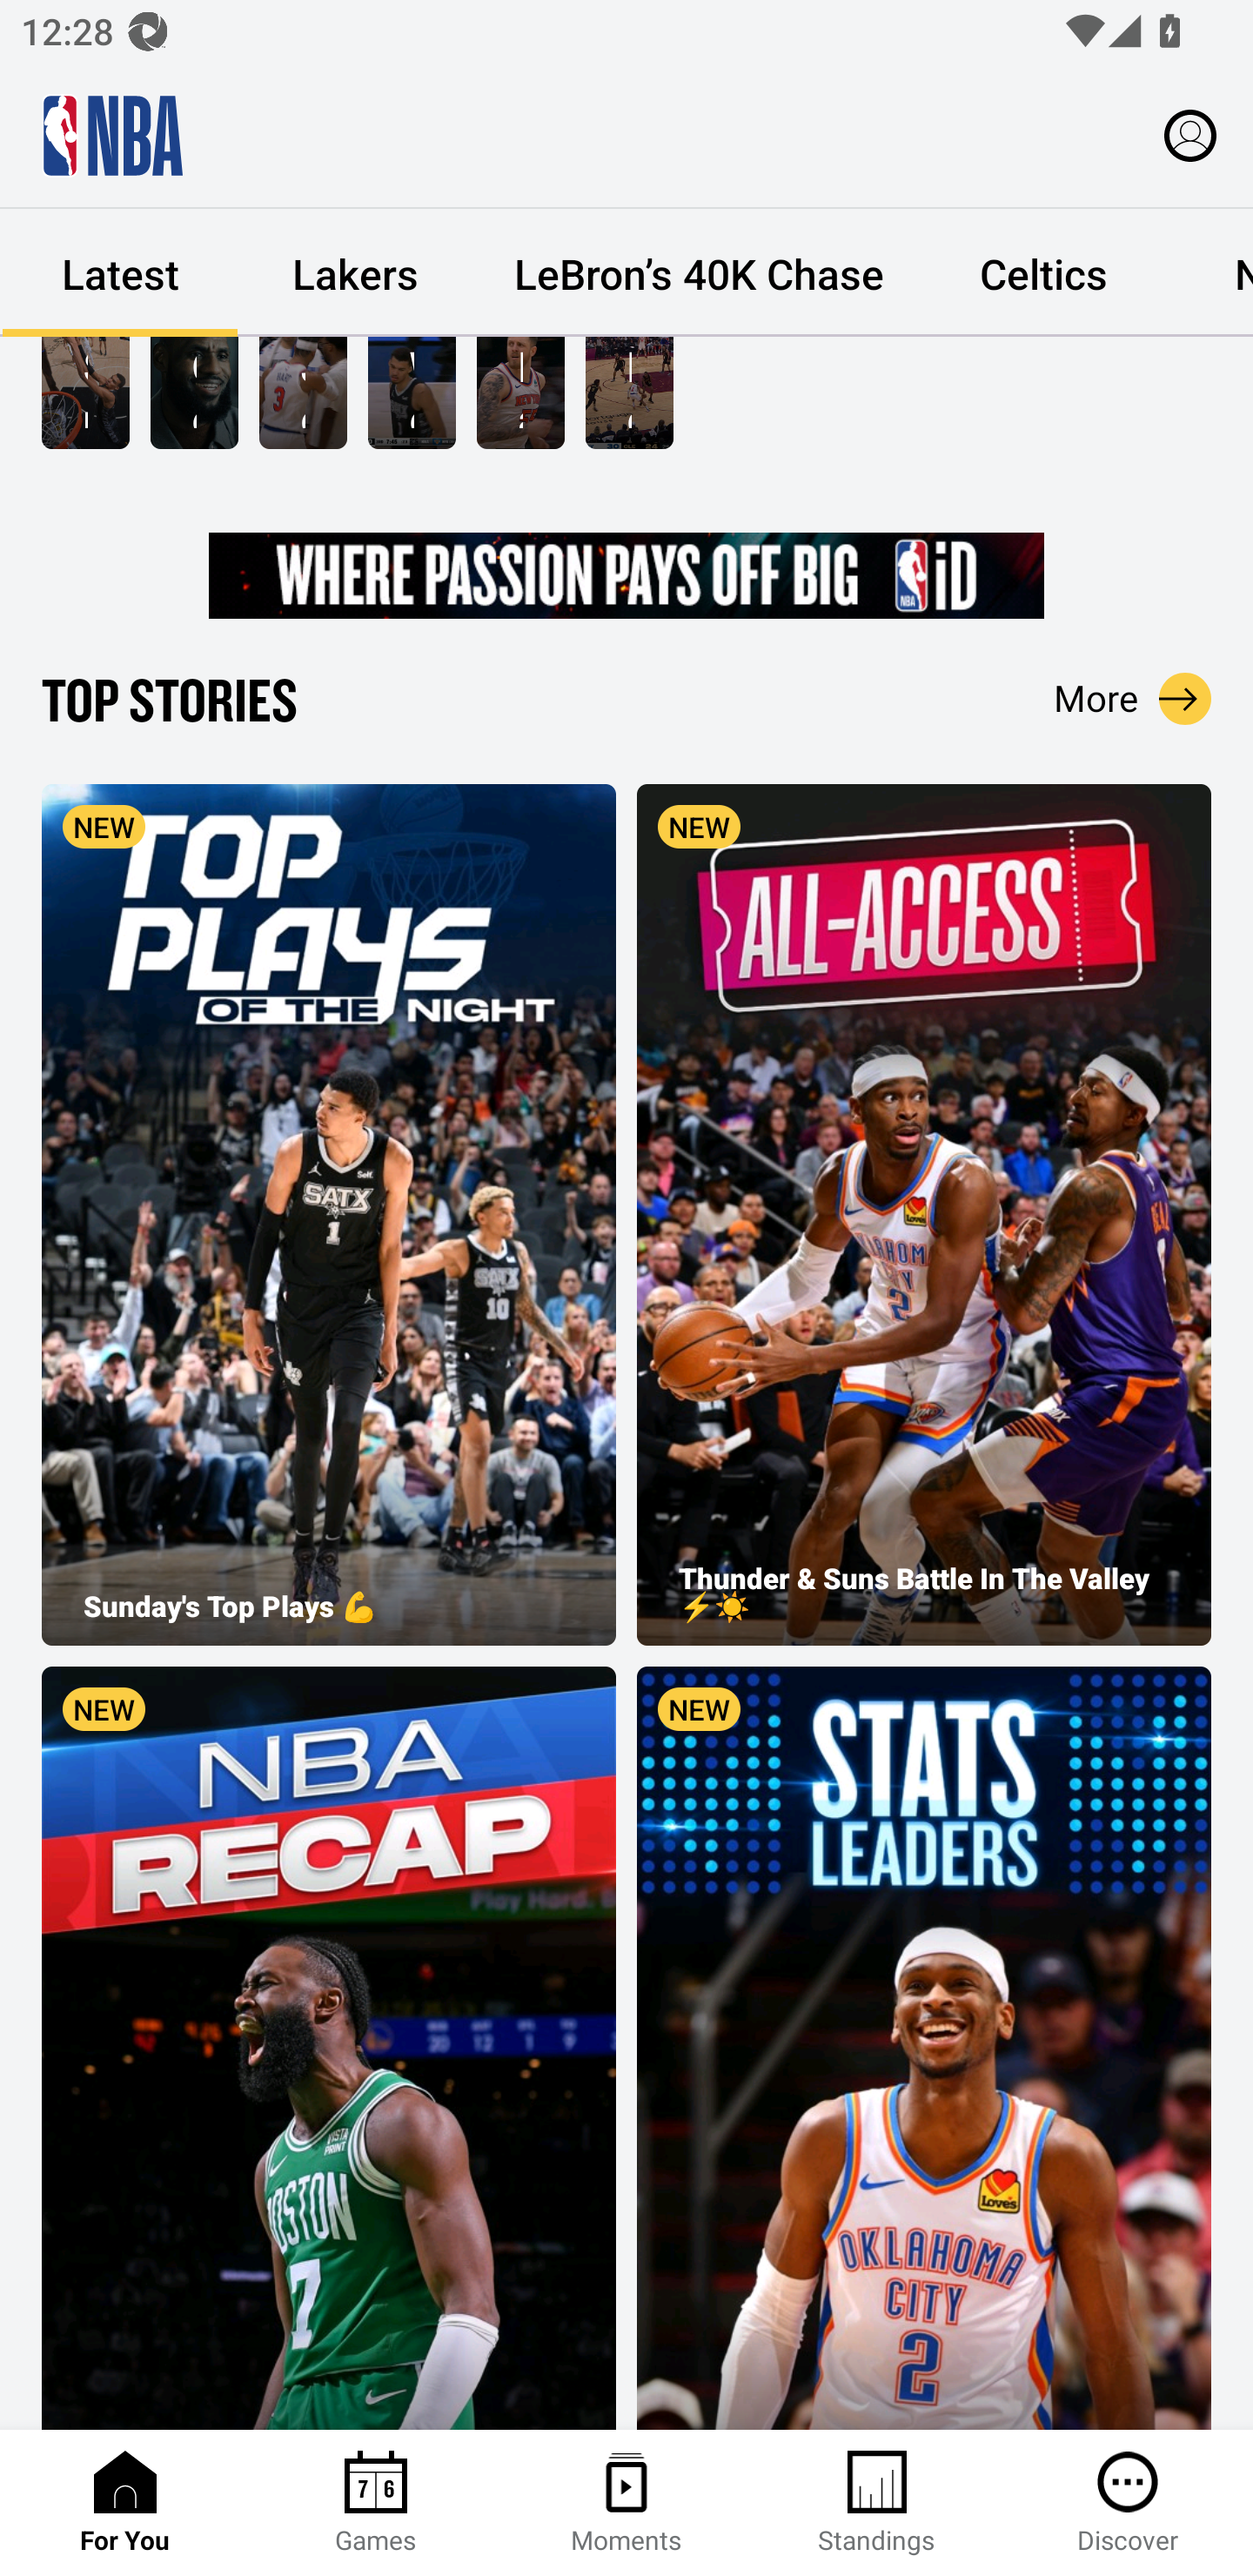  I want to click on Hartenstein Drops The Hammer 🔨, so click(520, 392).